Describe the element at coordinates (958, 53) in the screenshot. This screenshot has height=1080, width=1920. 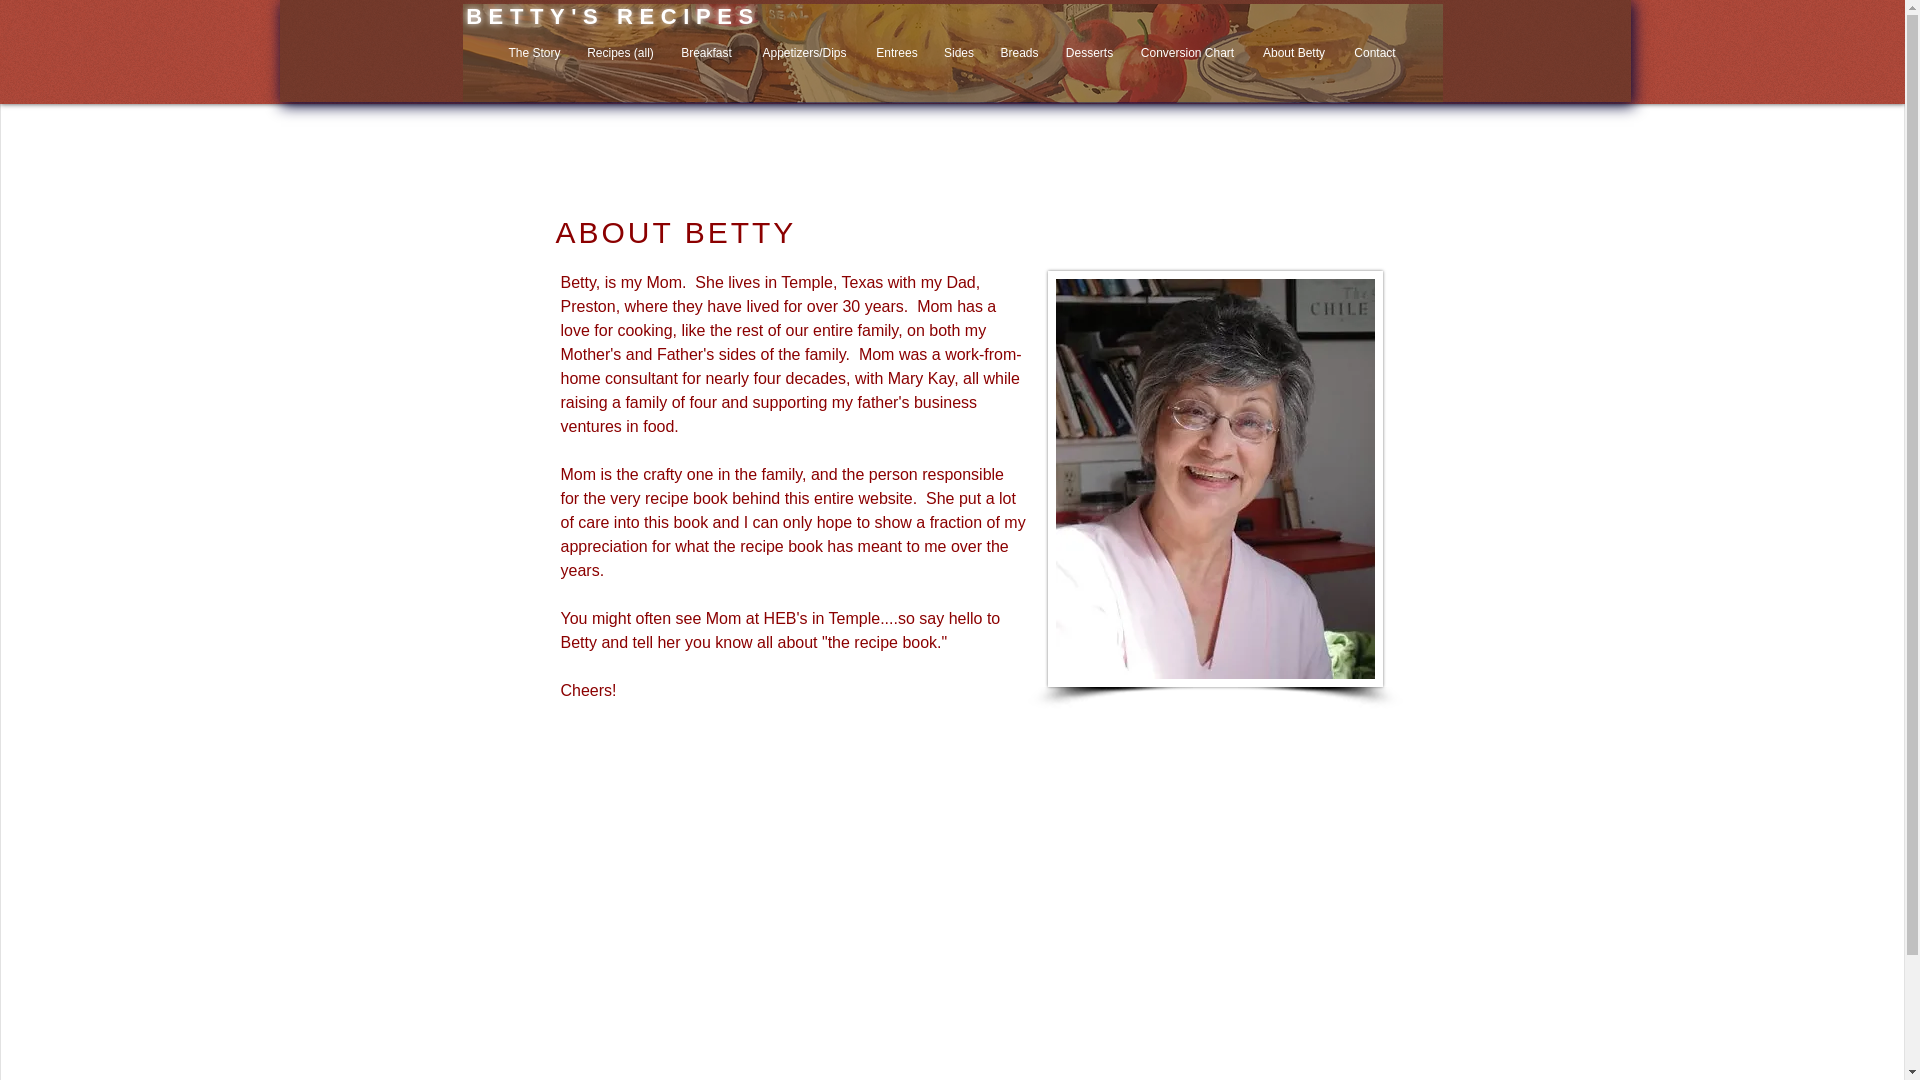
I see `Sides` at that location.